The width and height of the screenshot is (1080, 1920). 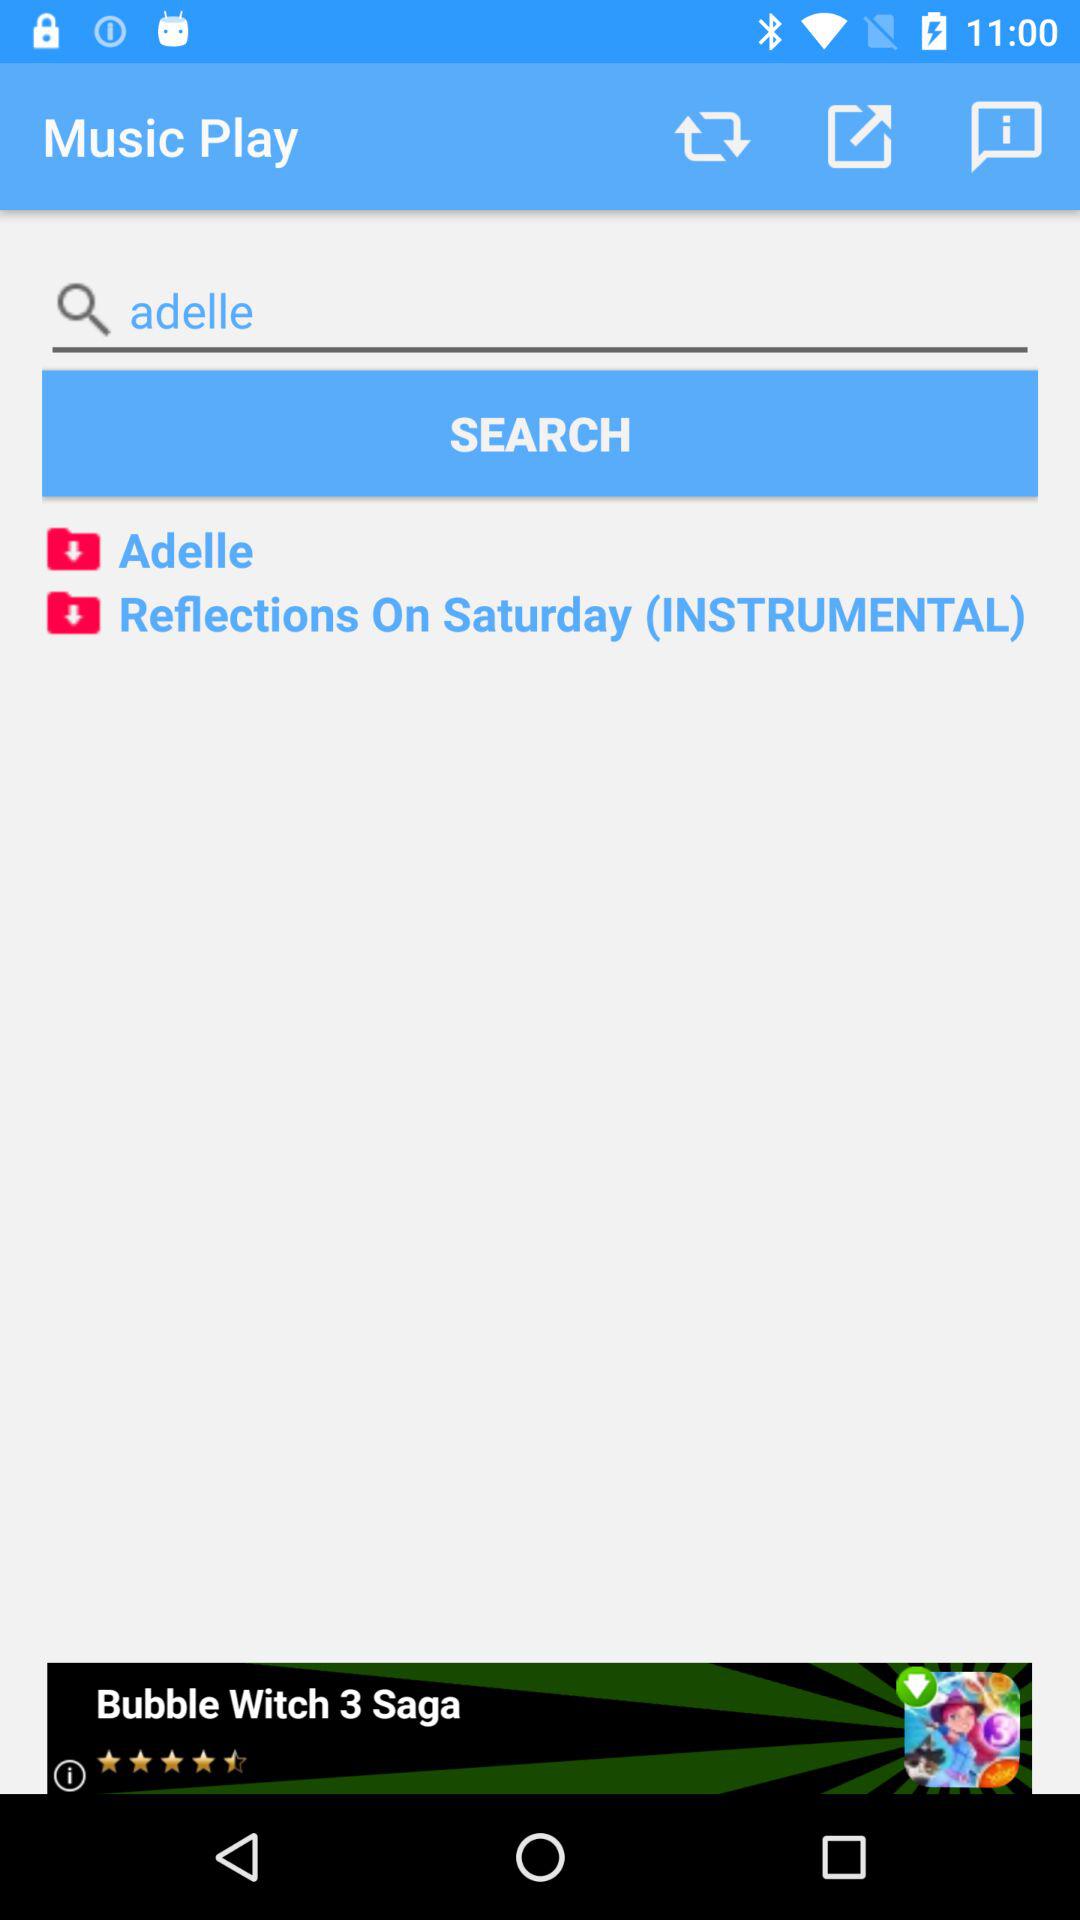 What do you see at coordinates (712, 136) in the screenshot?
I see `press the app next to the music play app` at bounding box center [712, 136].